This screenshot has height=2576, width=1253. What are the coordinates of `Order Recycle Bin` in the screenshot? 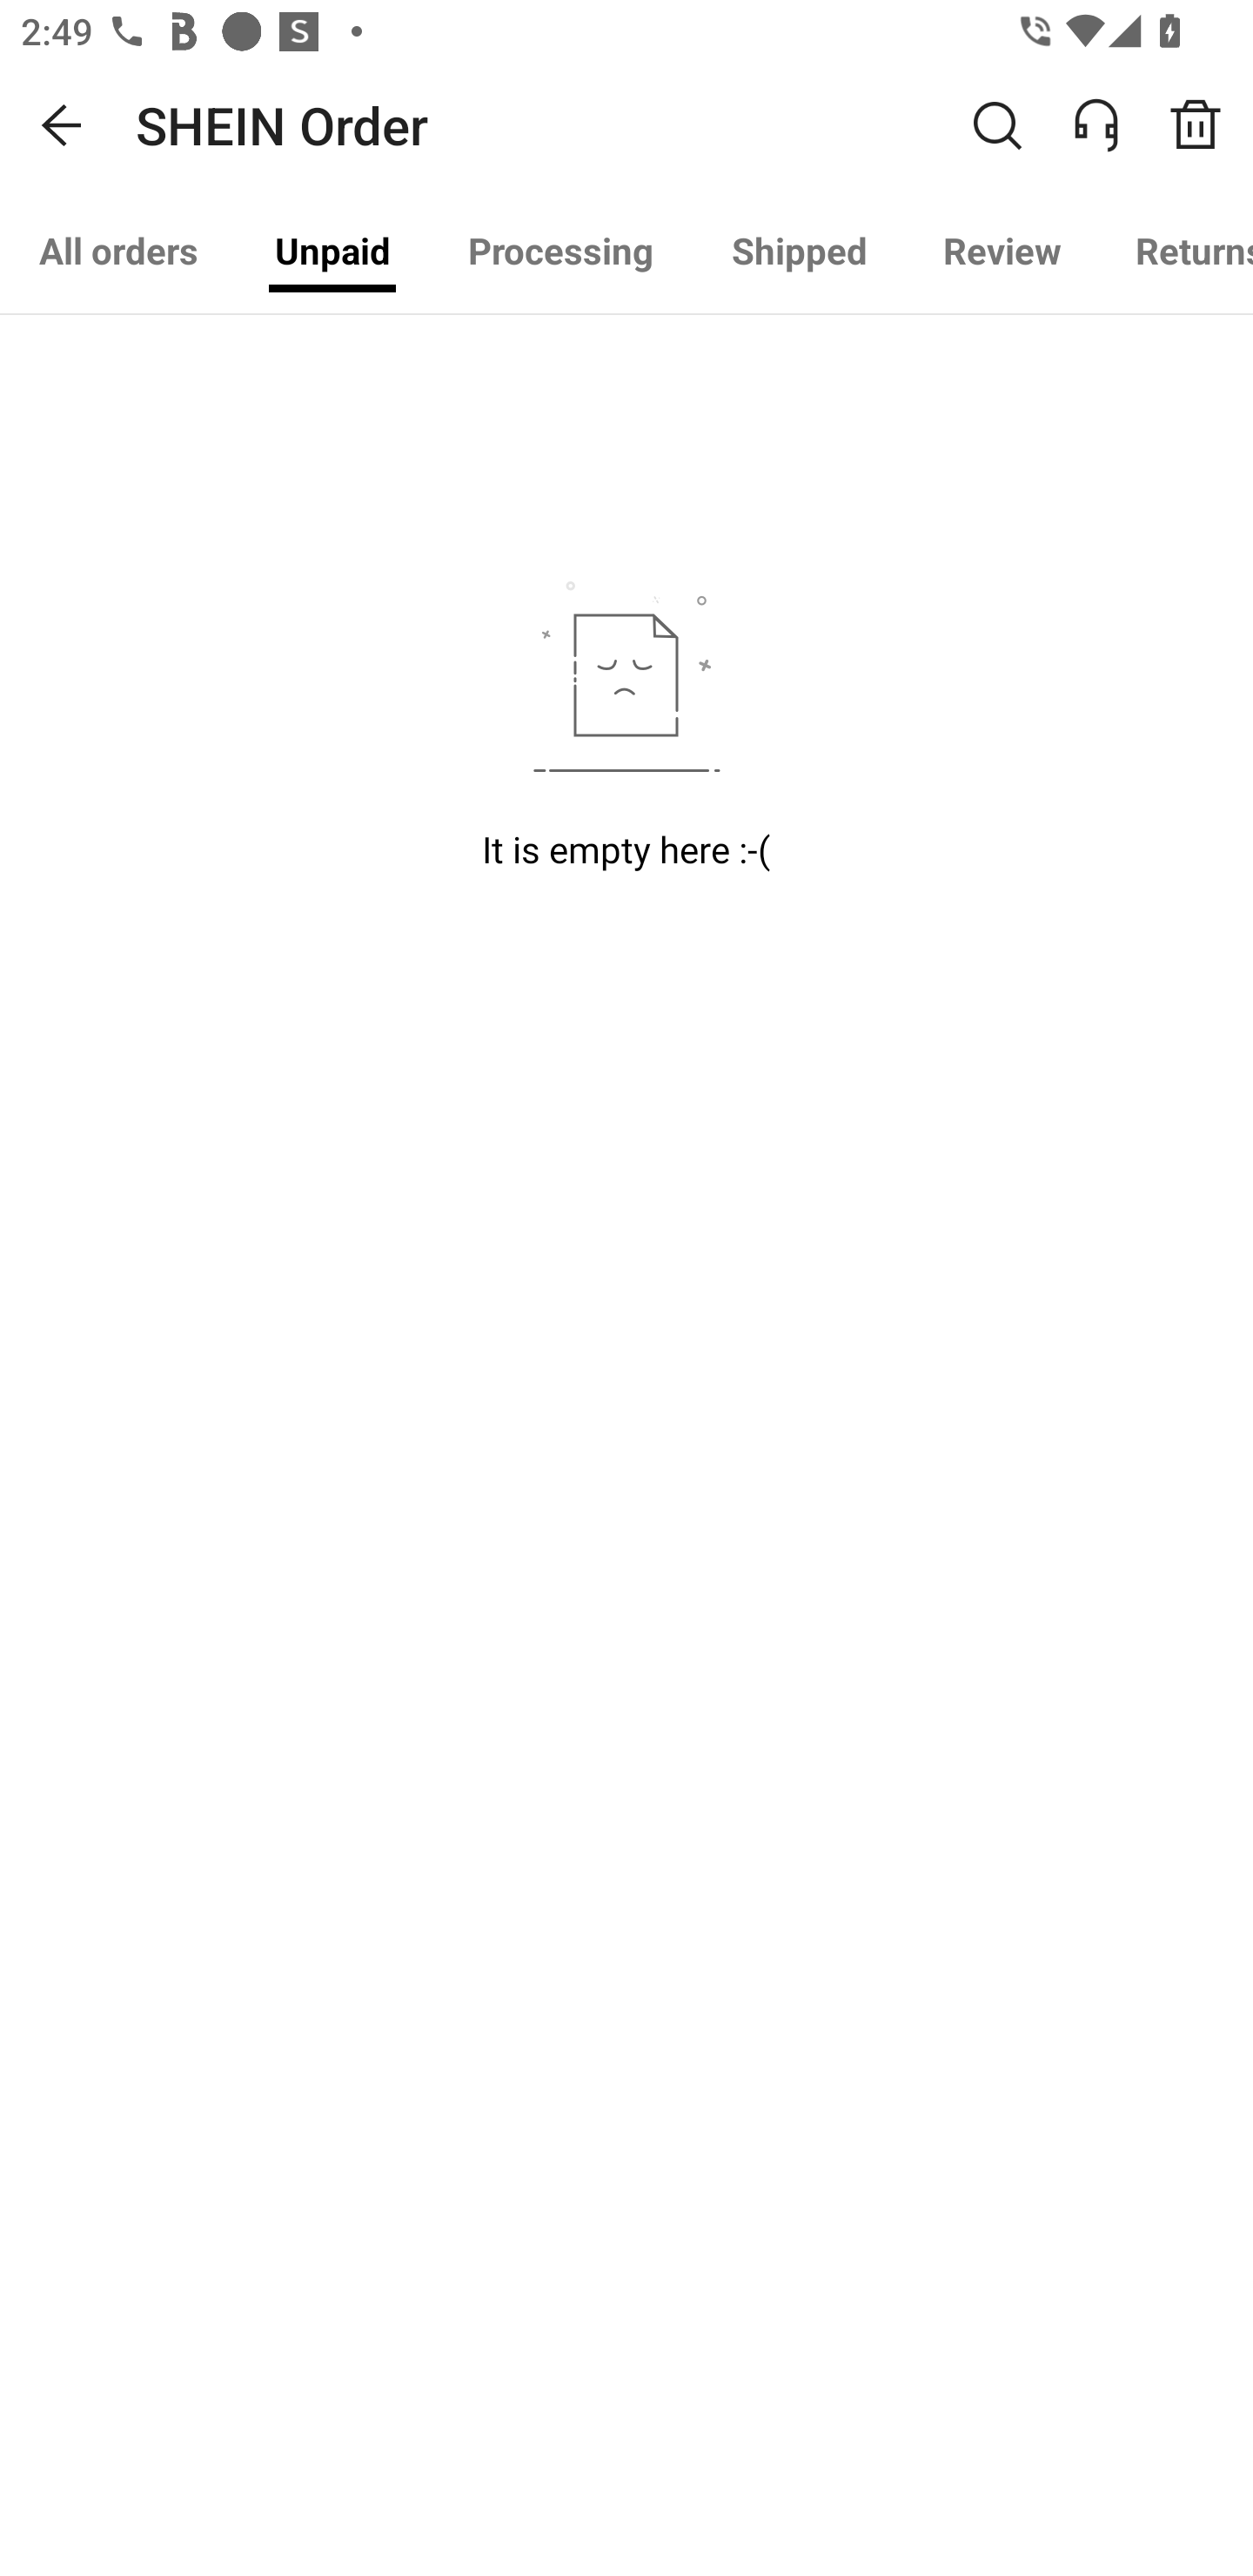 It's located at (1206, 125).